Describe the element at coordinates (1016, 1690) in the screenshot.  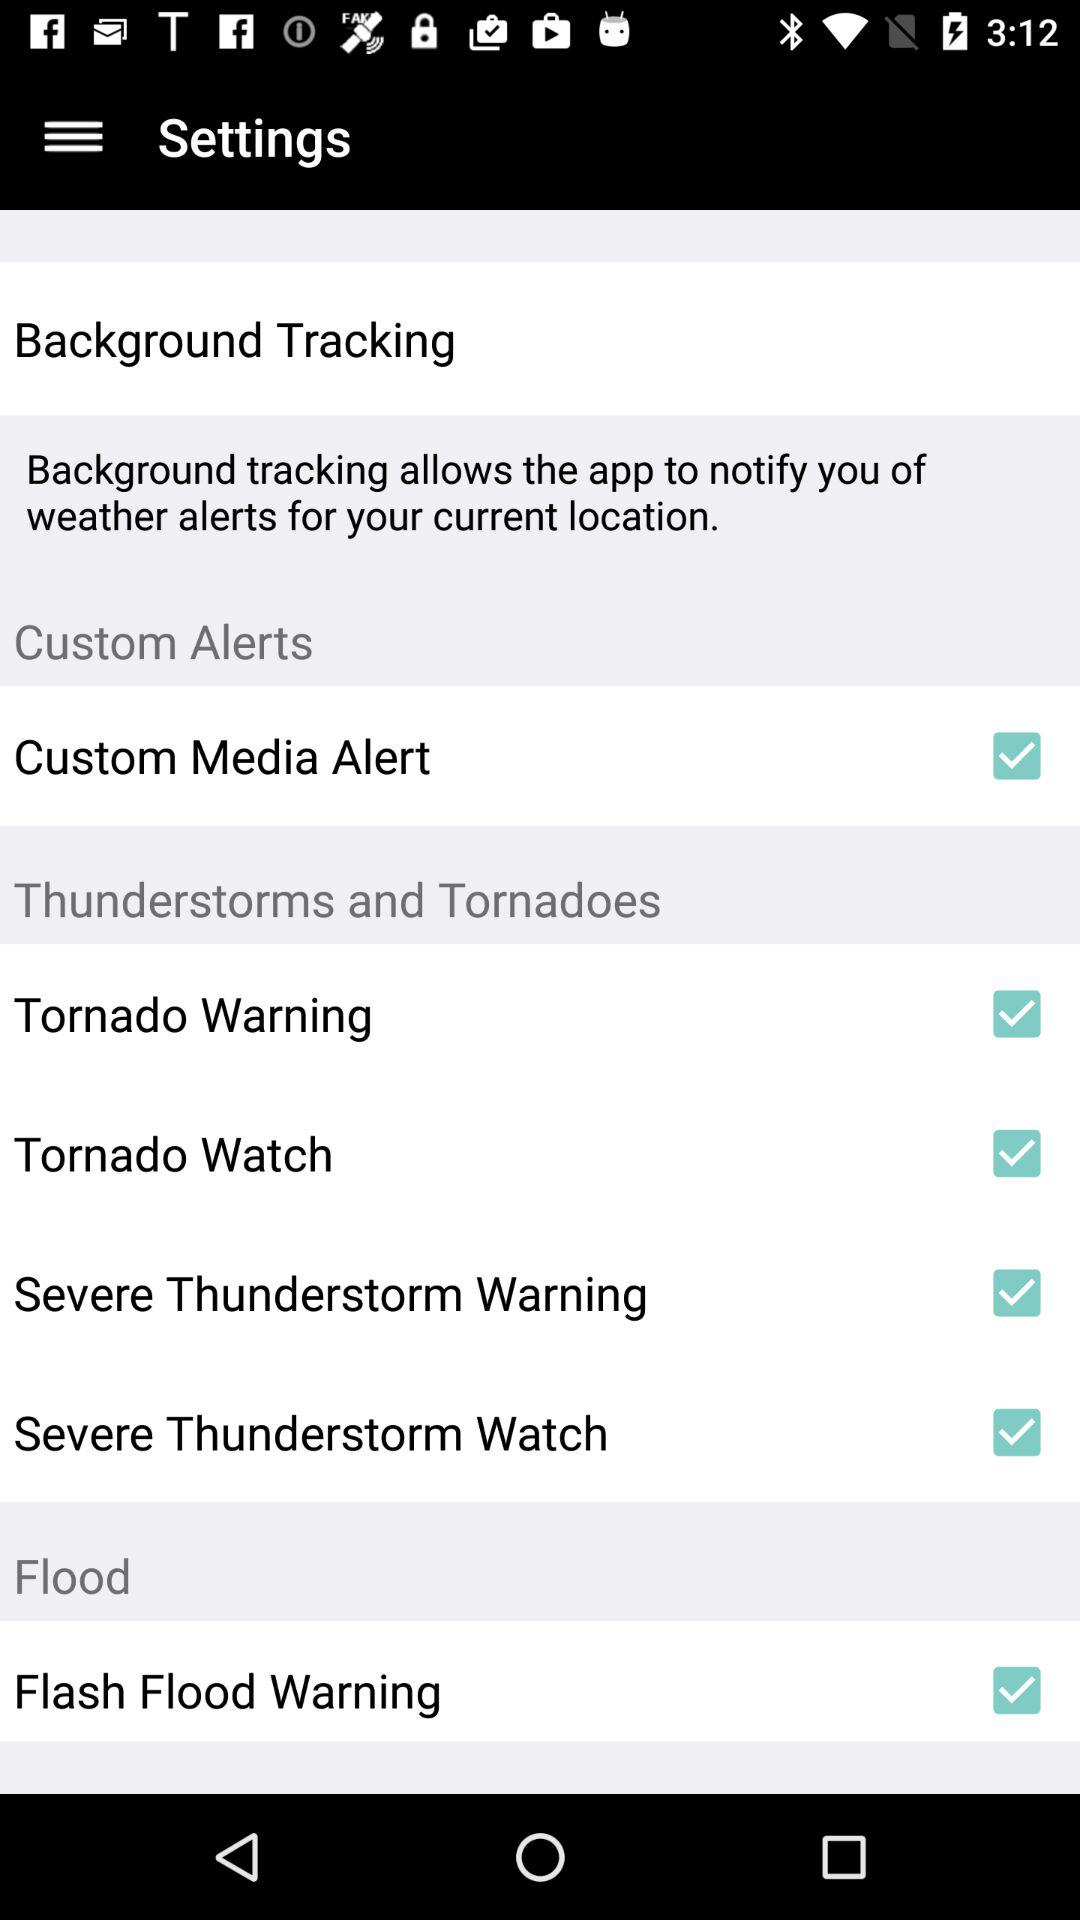
I see `launch icon to the right of flash flood warning item` at that location.